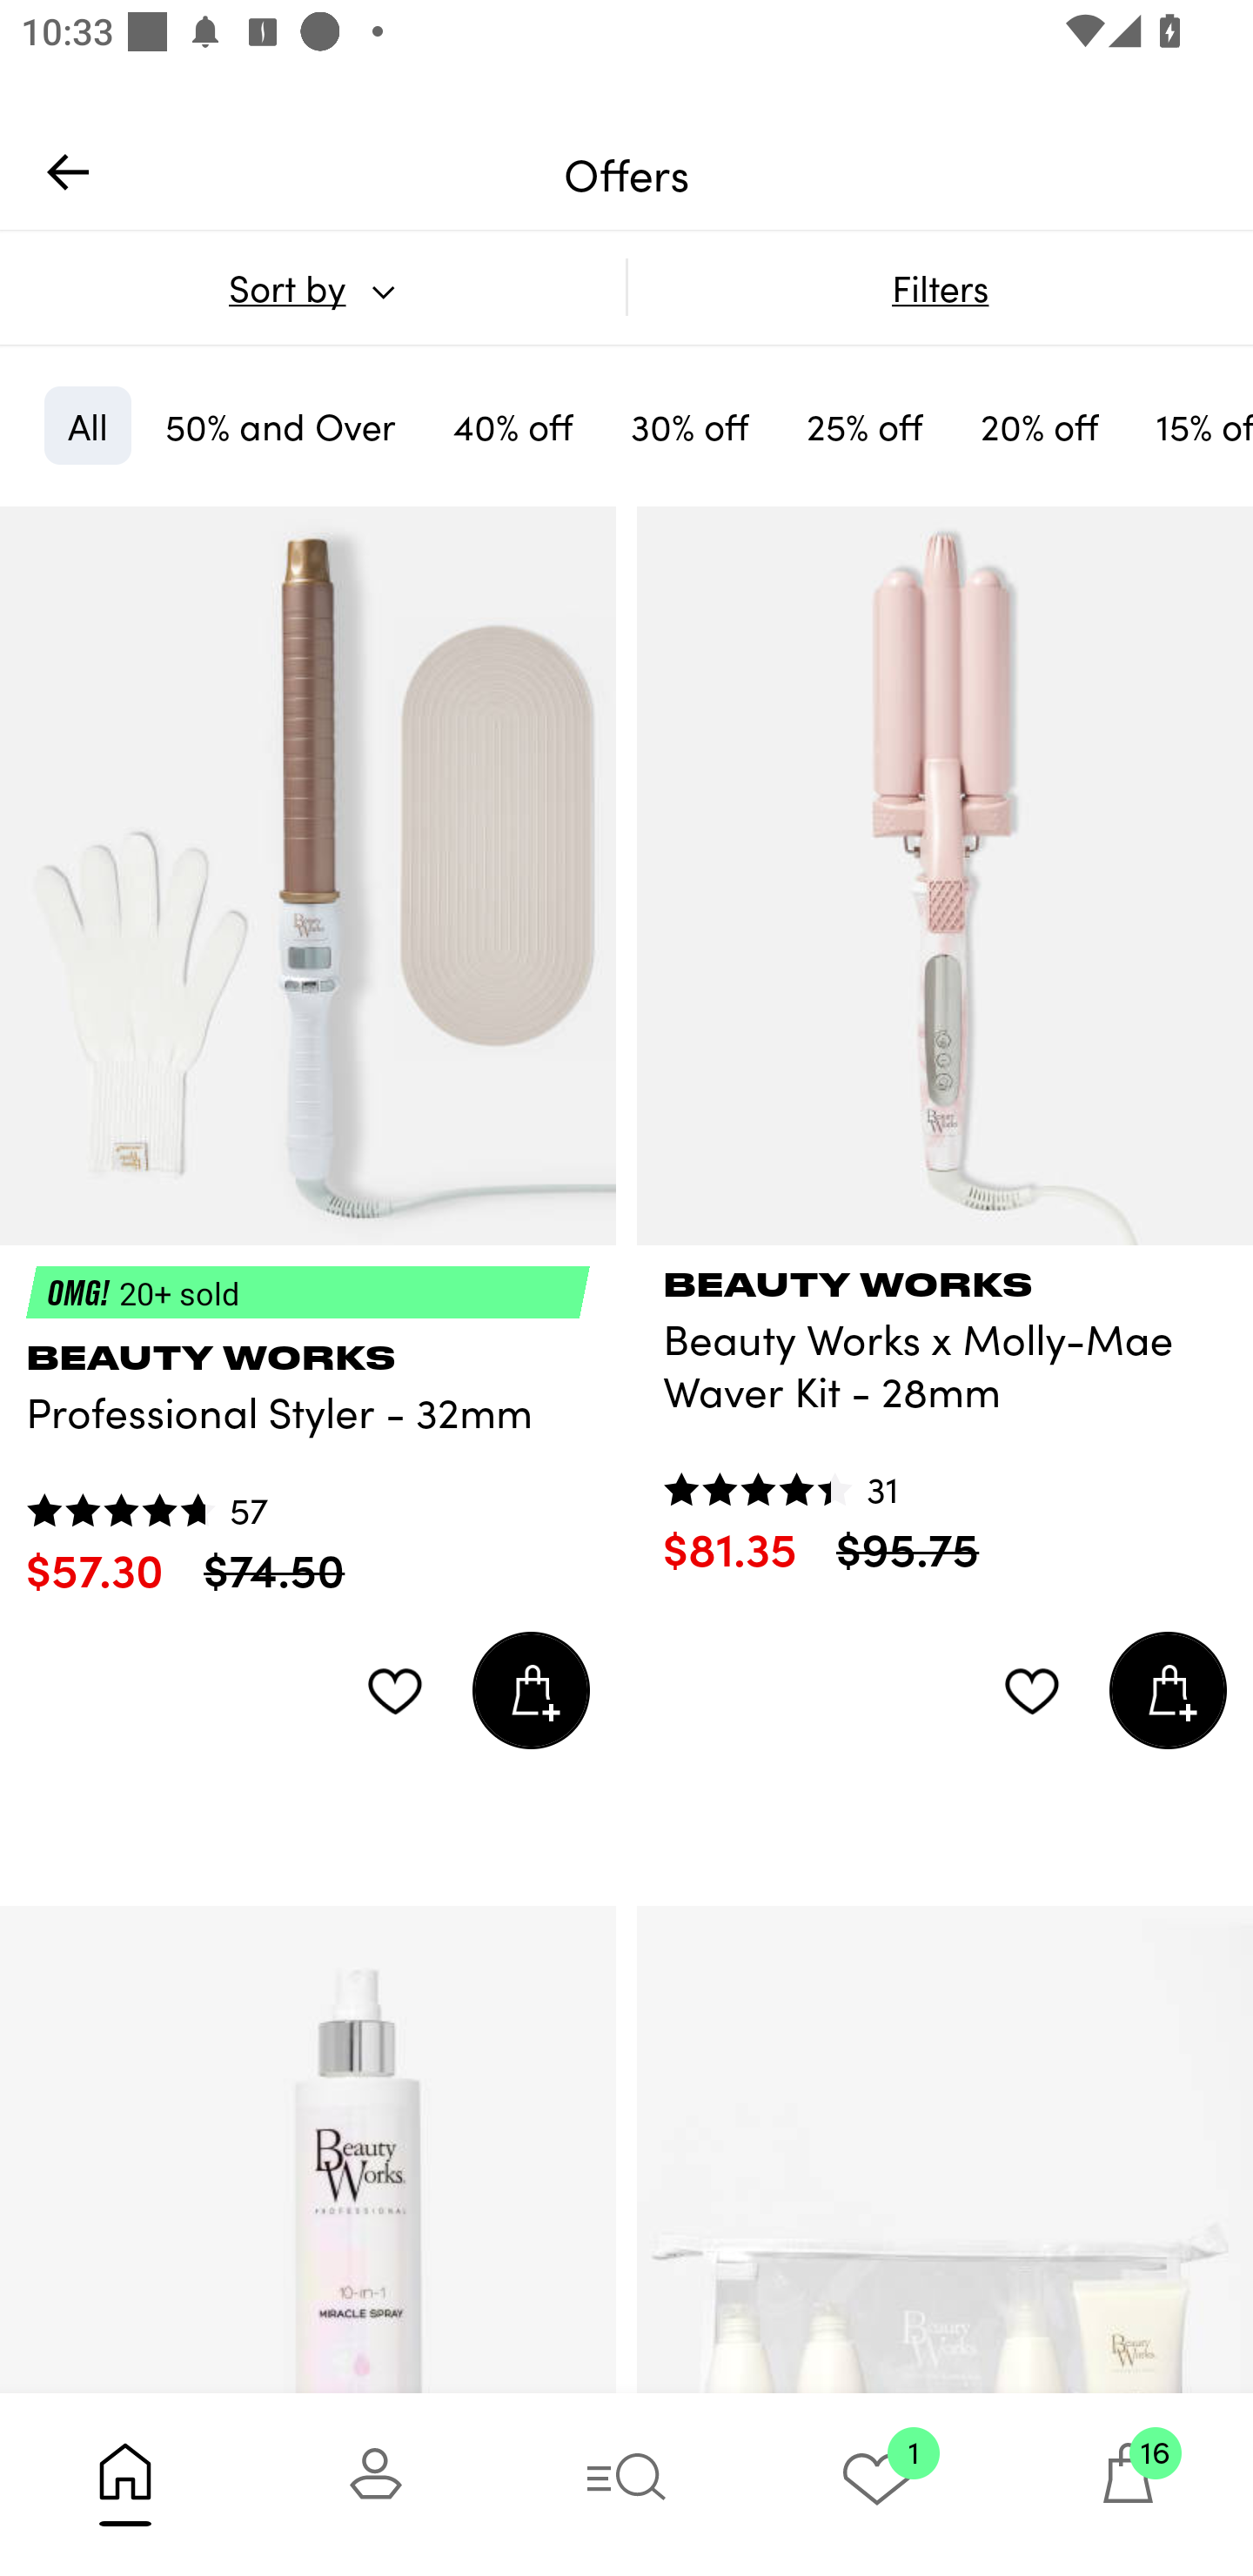 The height and width of the screenshot is (2576, 1253). I want to click on 16, so click(1128, 2484).